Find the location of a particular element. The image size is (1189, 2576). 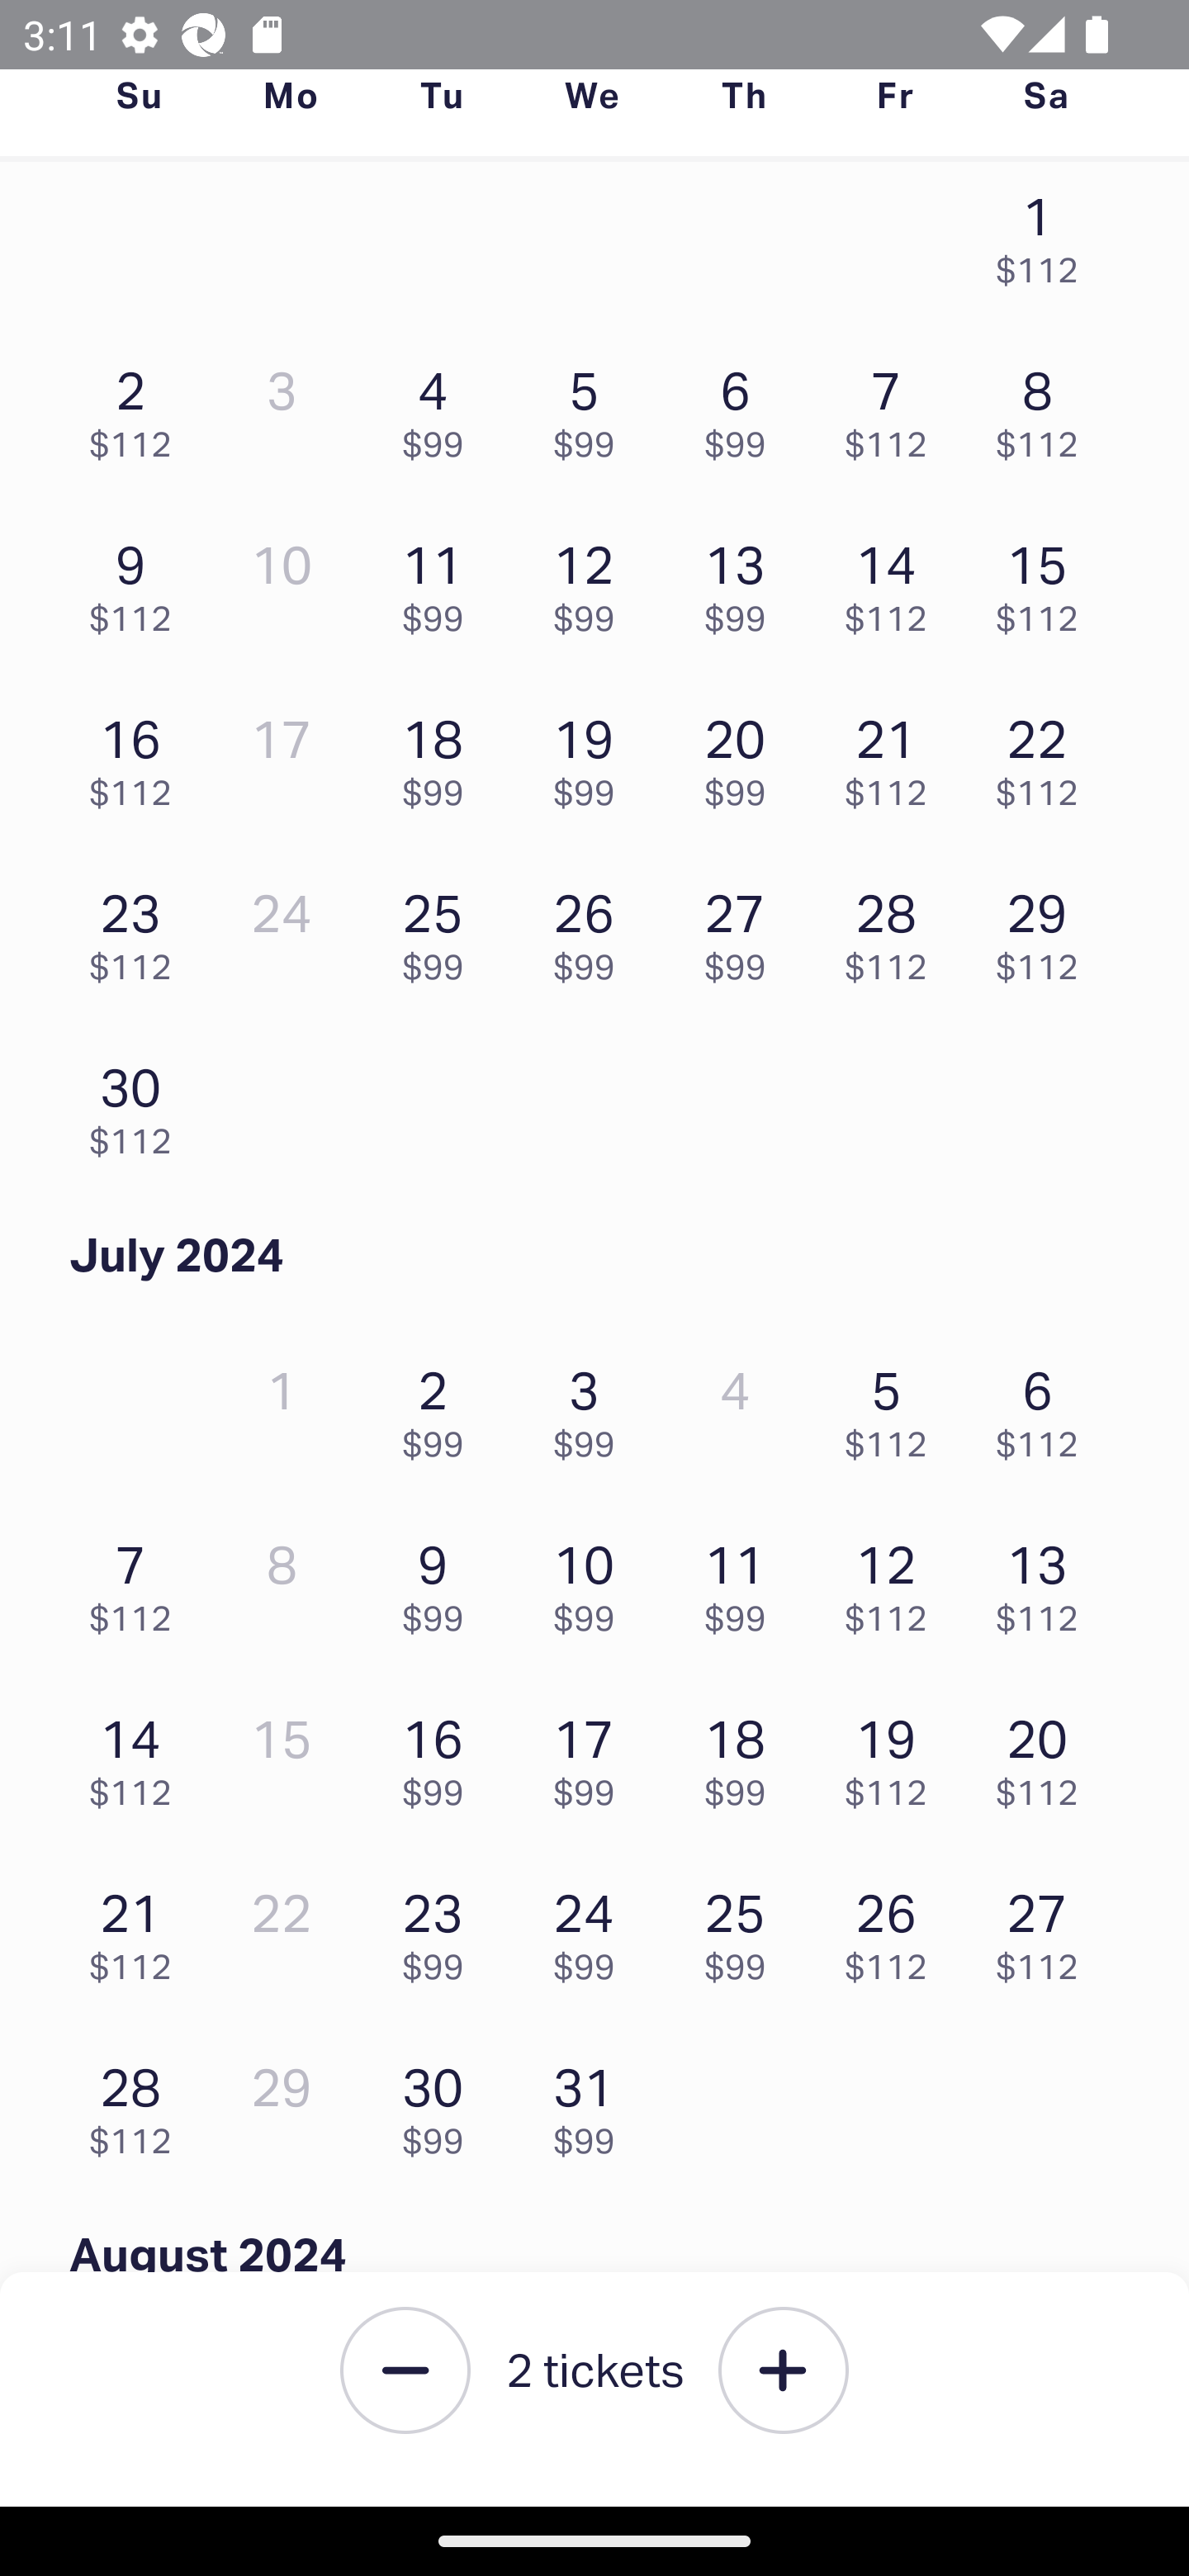

2 $112 is located at coordinates (139, 405).